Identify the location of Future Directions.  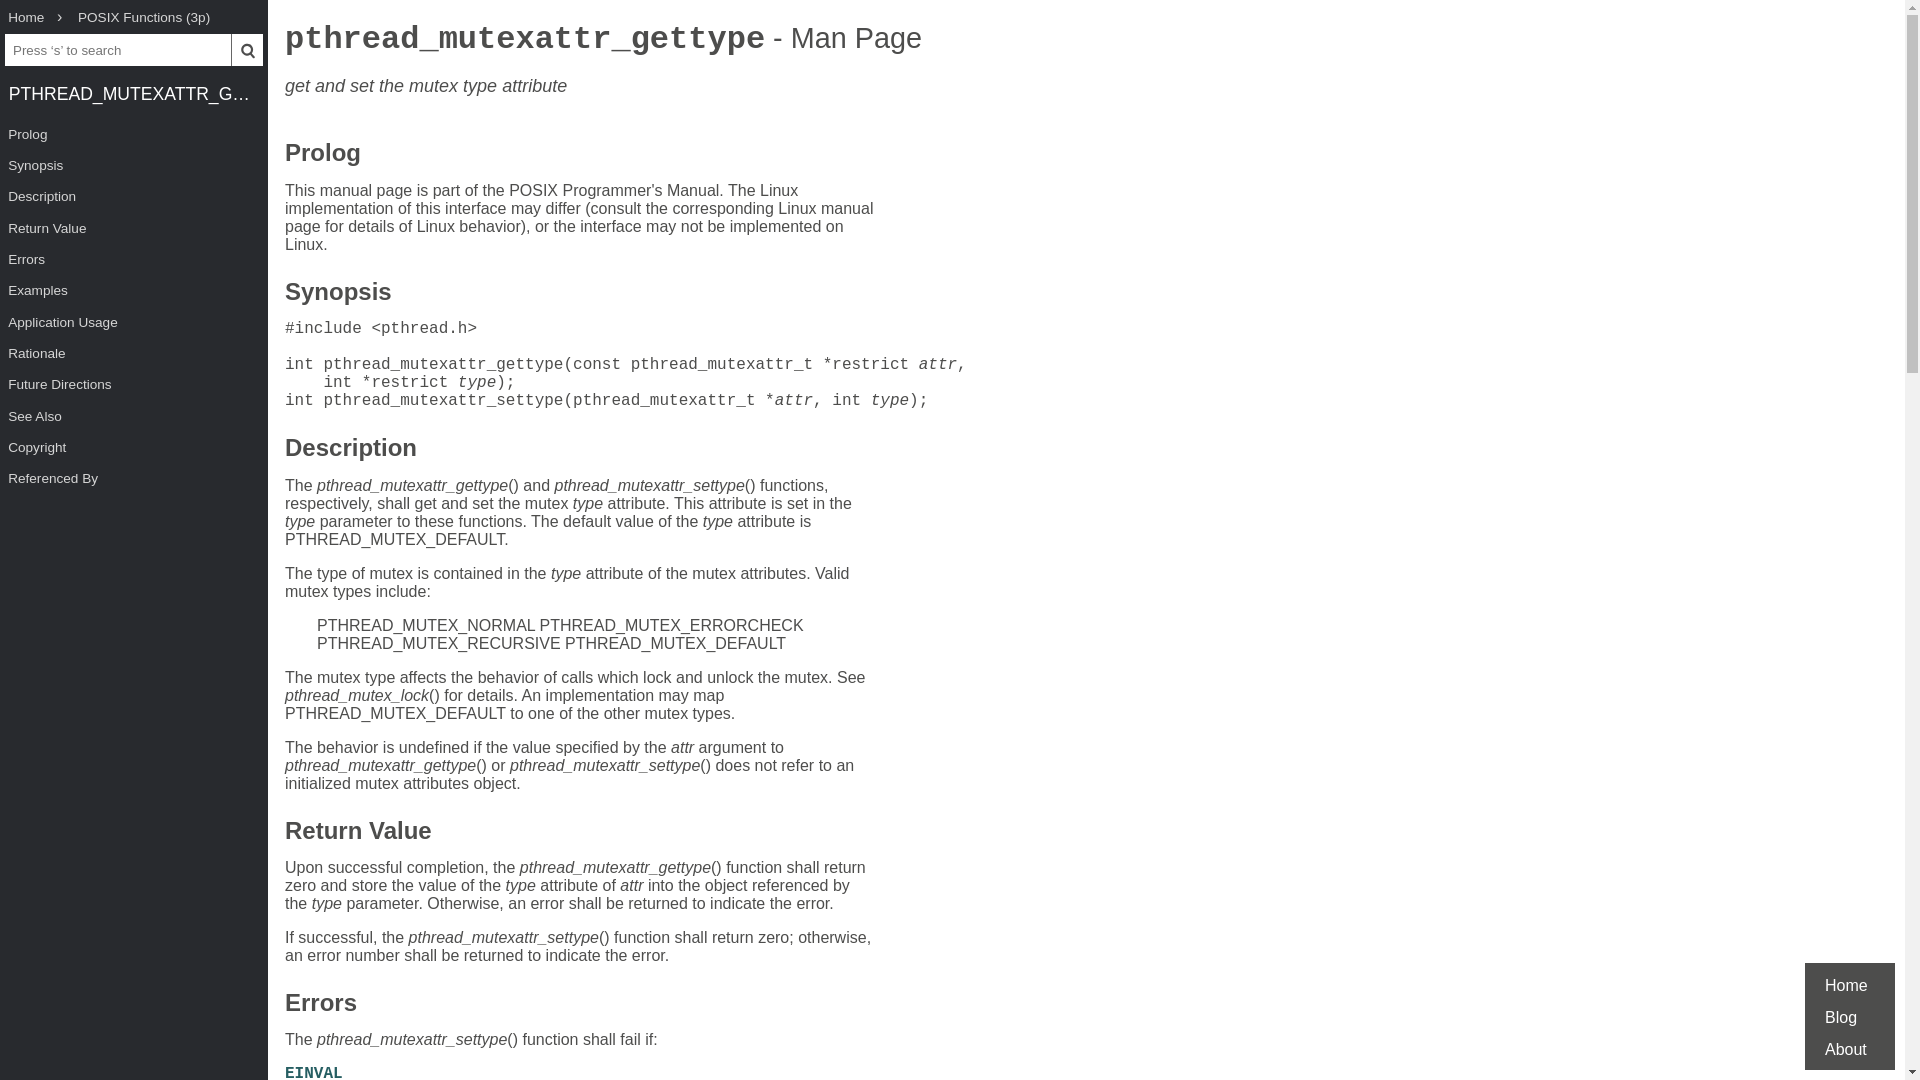
(134, 384).